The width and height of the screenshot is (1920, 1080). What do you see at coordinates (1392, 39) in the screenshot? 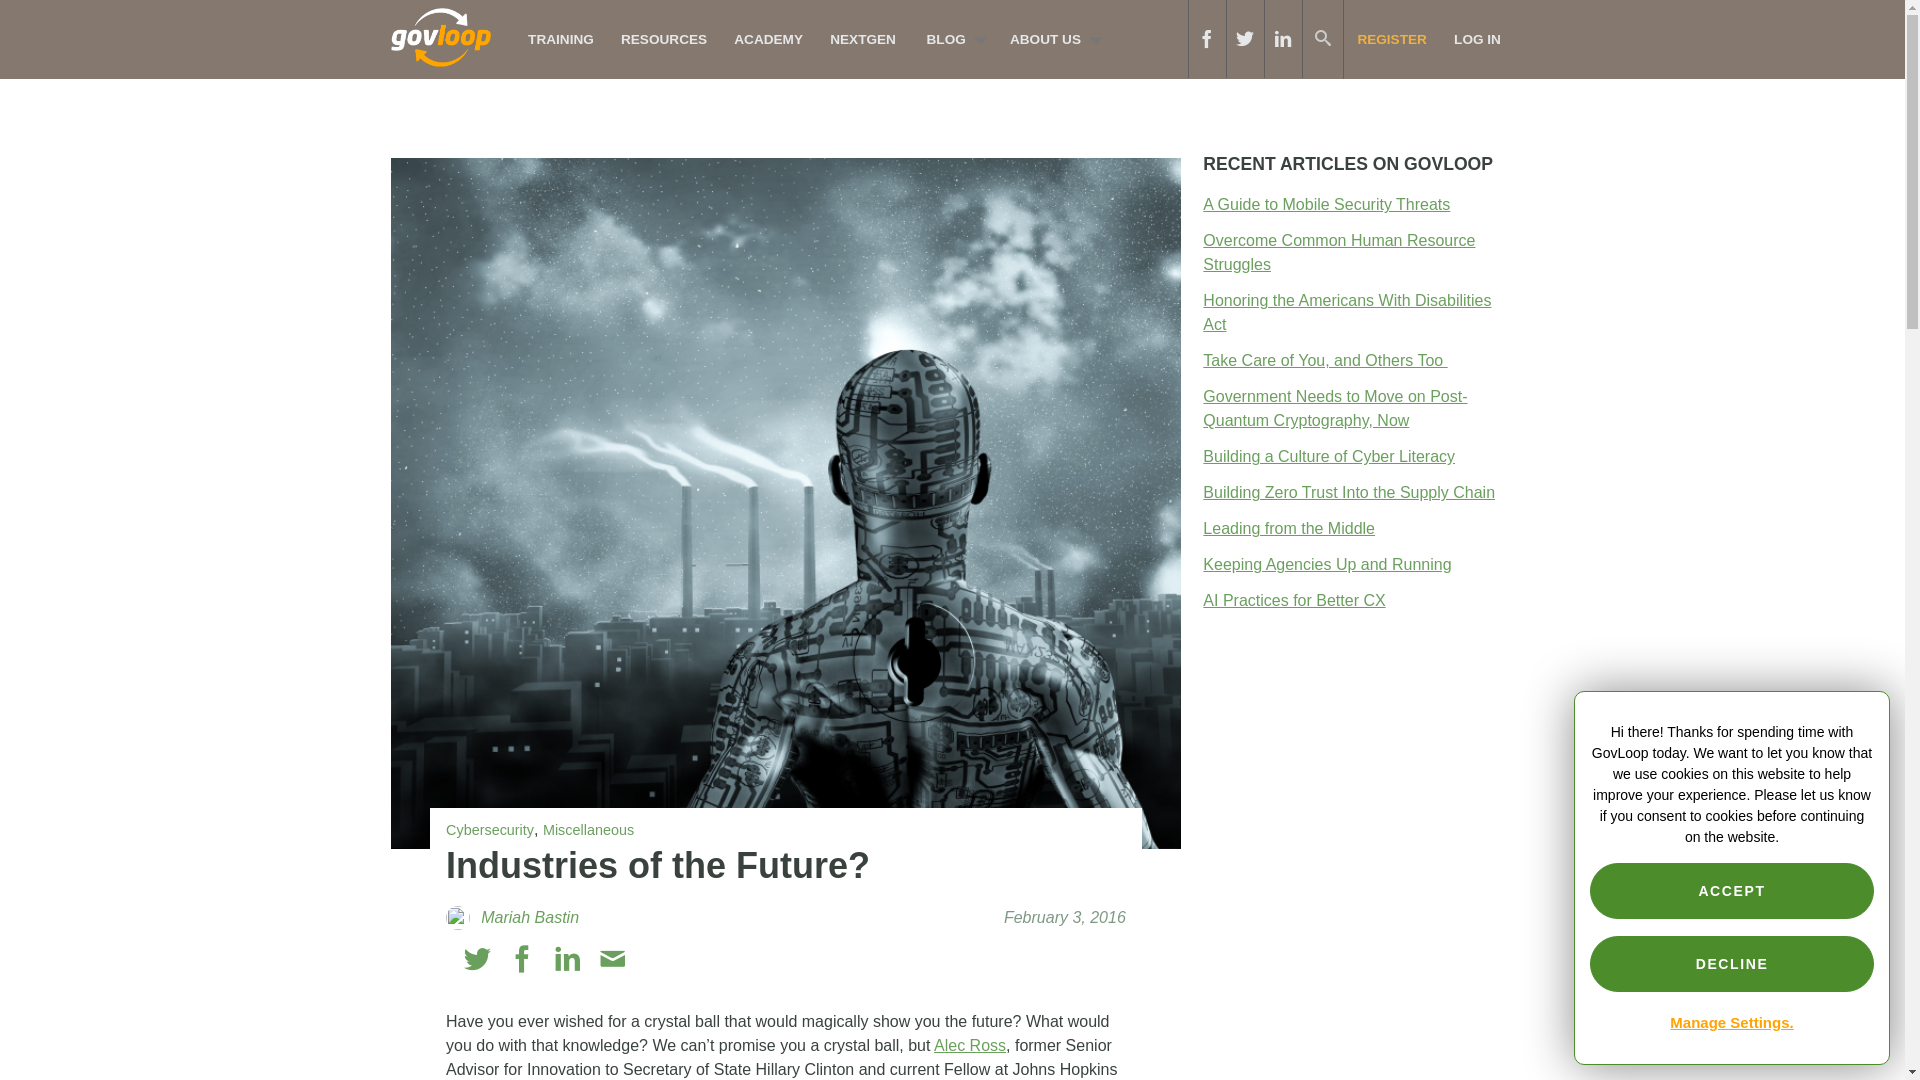
I see `REGISTER` at bounding box center [1392, 39].